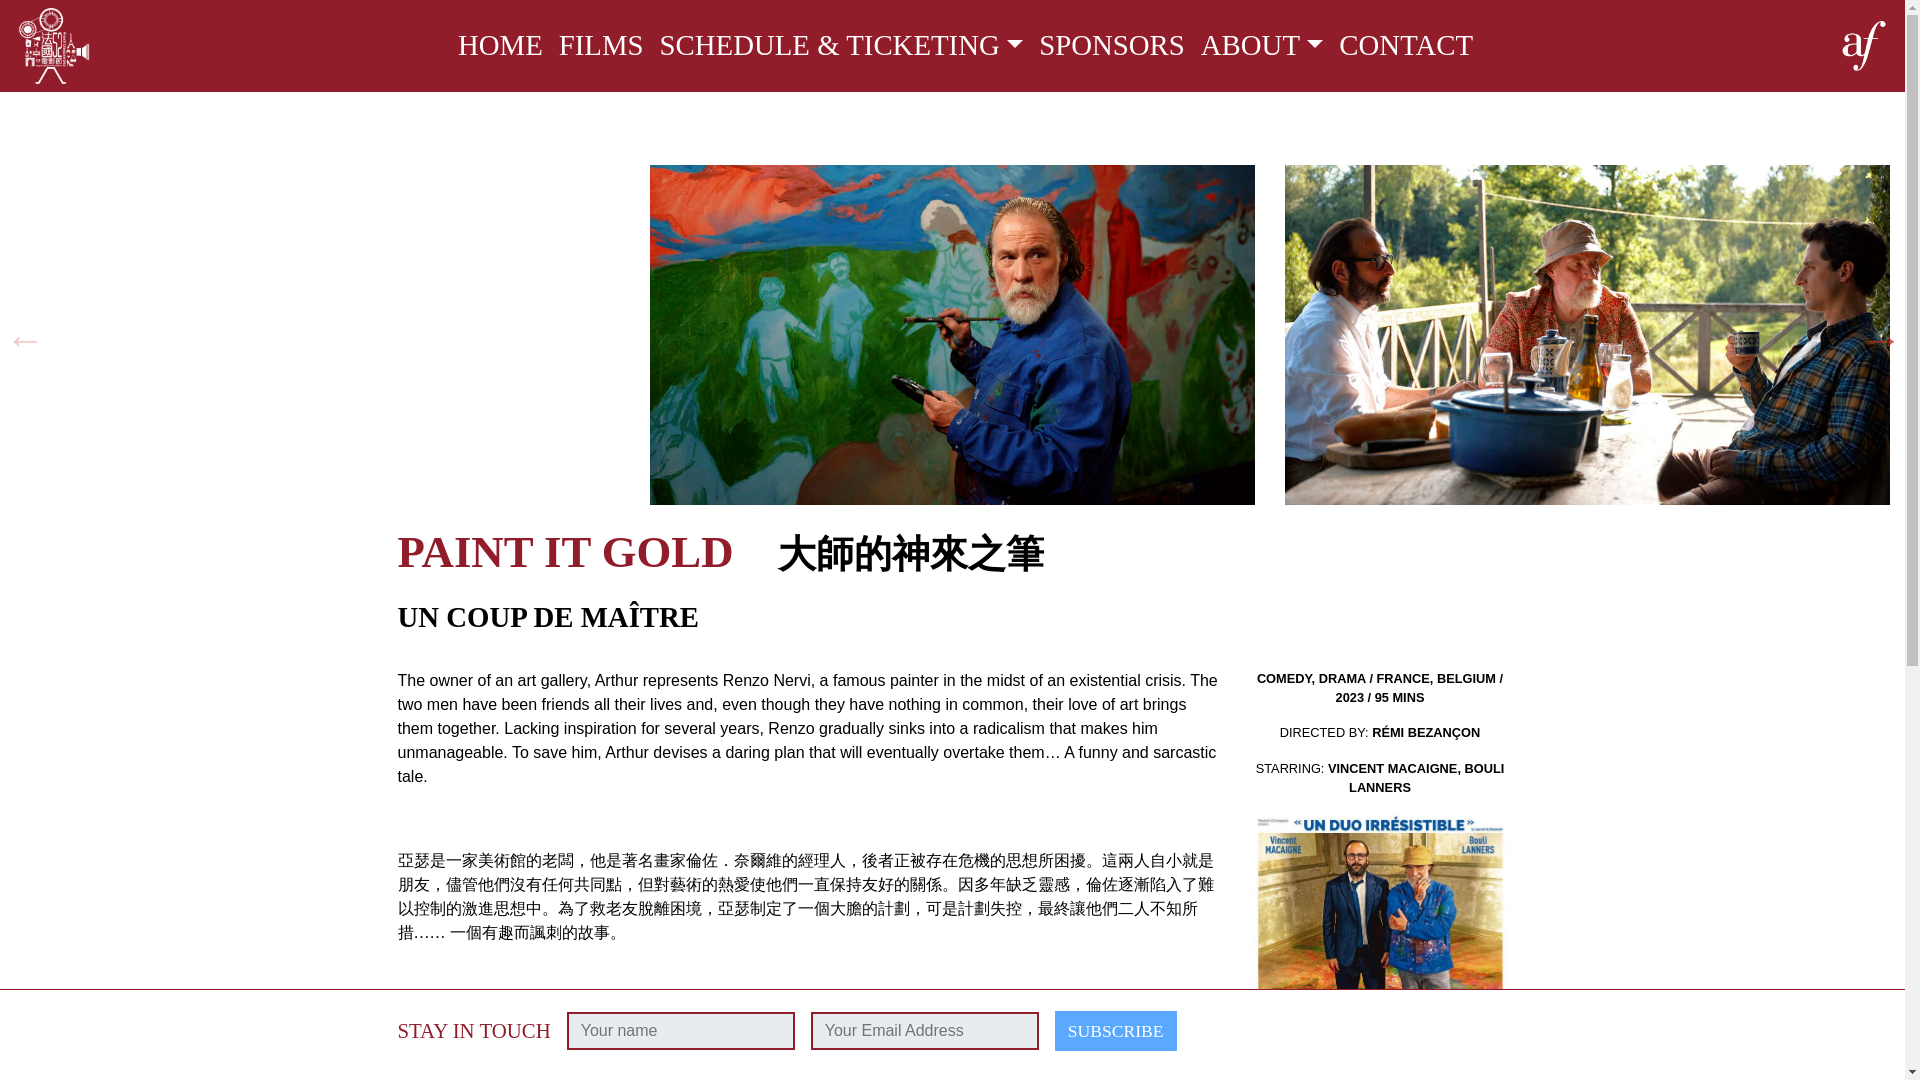 The image size is (1920, 1080). What do you see at coordinates (500, 45) in the screenshot?
I see `HOME` at bounding box center [500, 45].